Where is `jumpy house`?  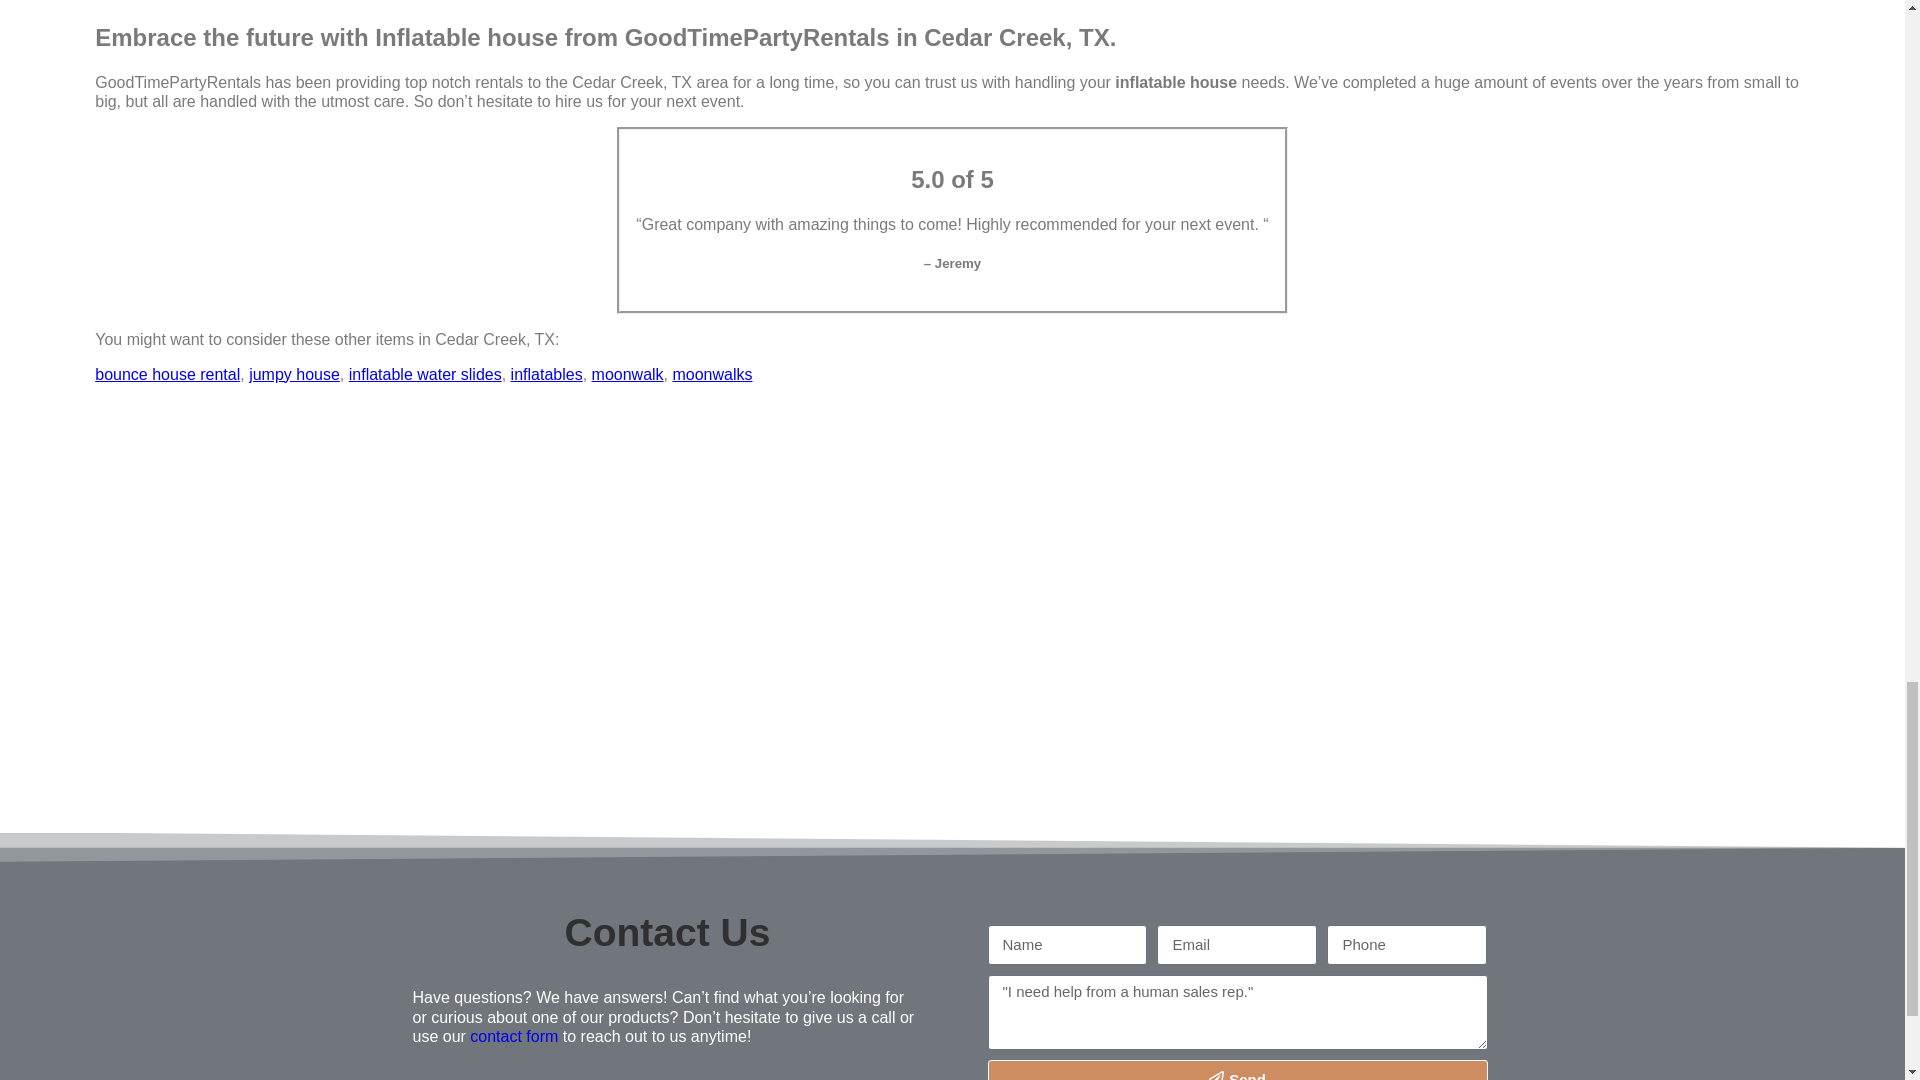
jumpy house is located at coordinates (294, 374).